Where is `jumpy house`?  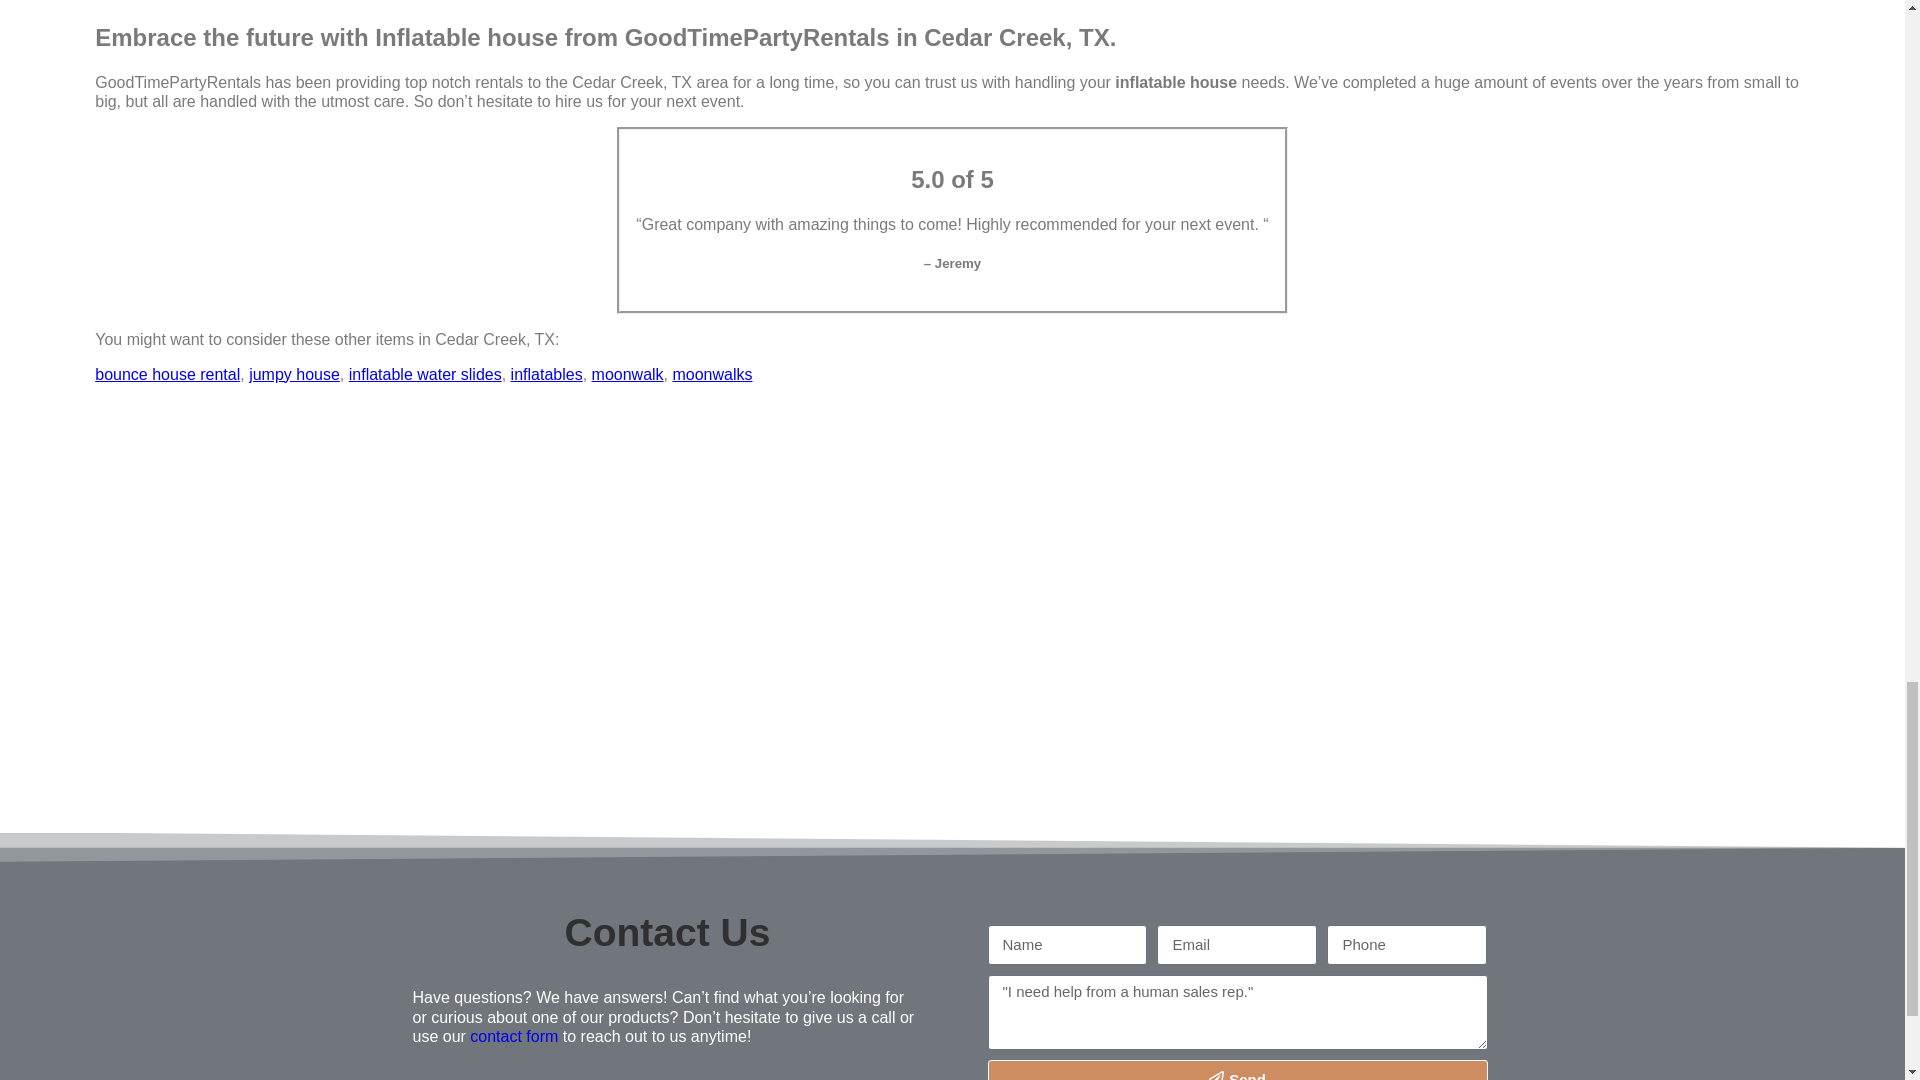
jumpy house is located at coordinates (294, 374).